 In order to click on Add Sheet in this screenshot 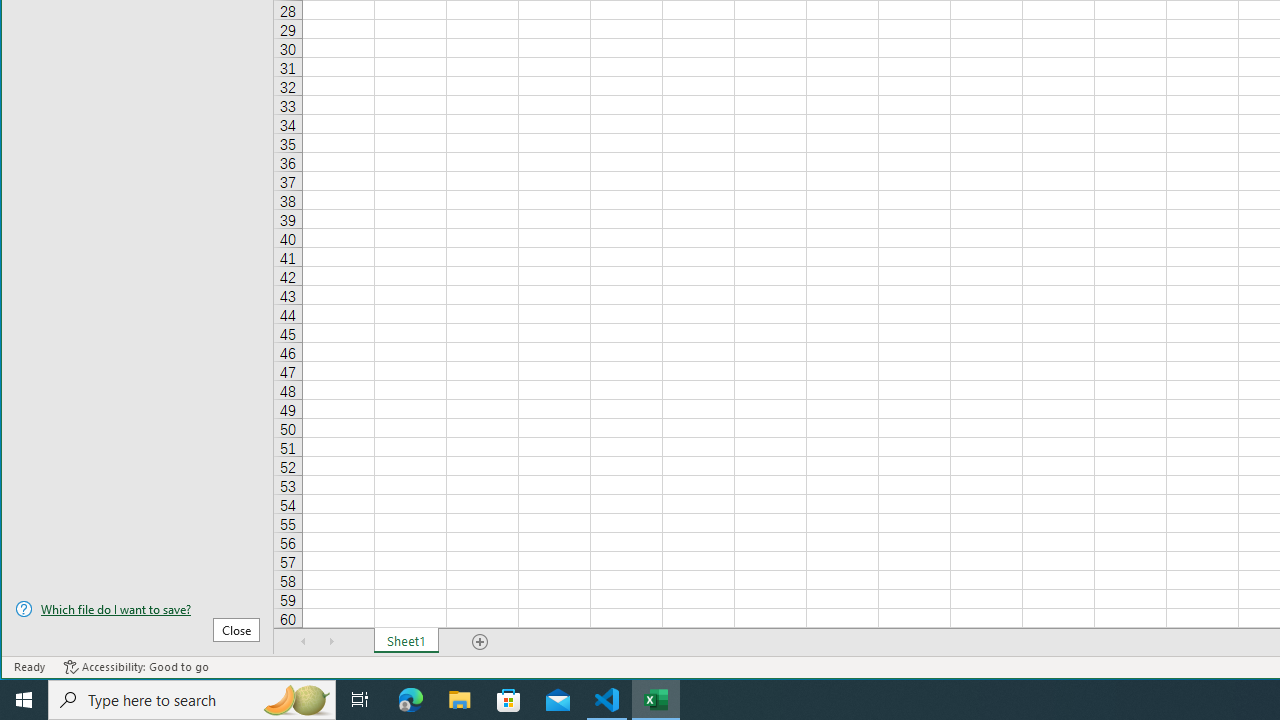, I will do `click(481, 641)`.